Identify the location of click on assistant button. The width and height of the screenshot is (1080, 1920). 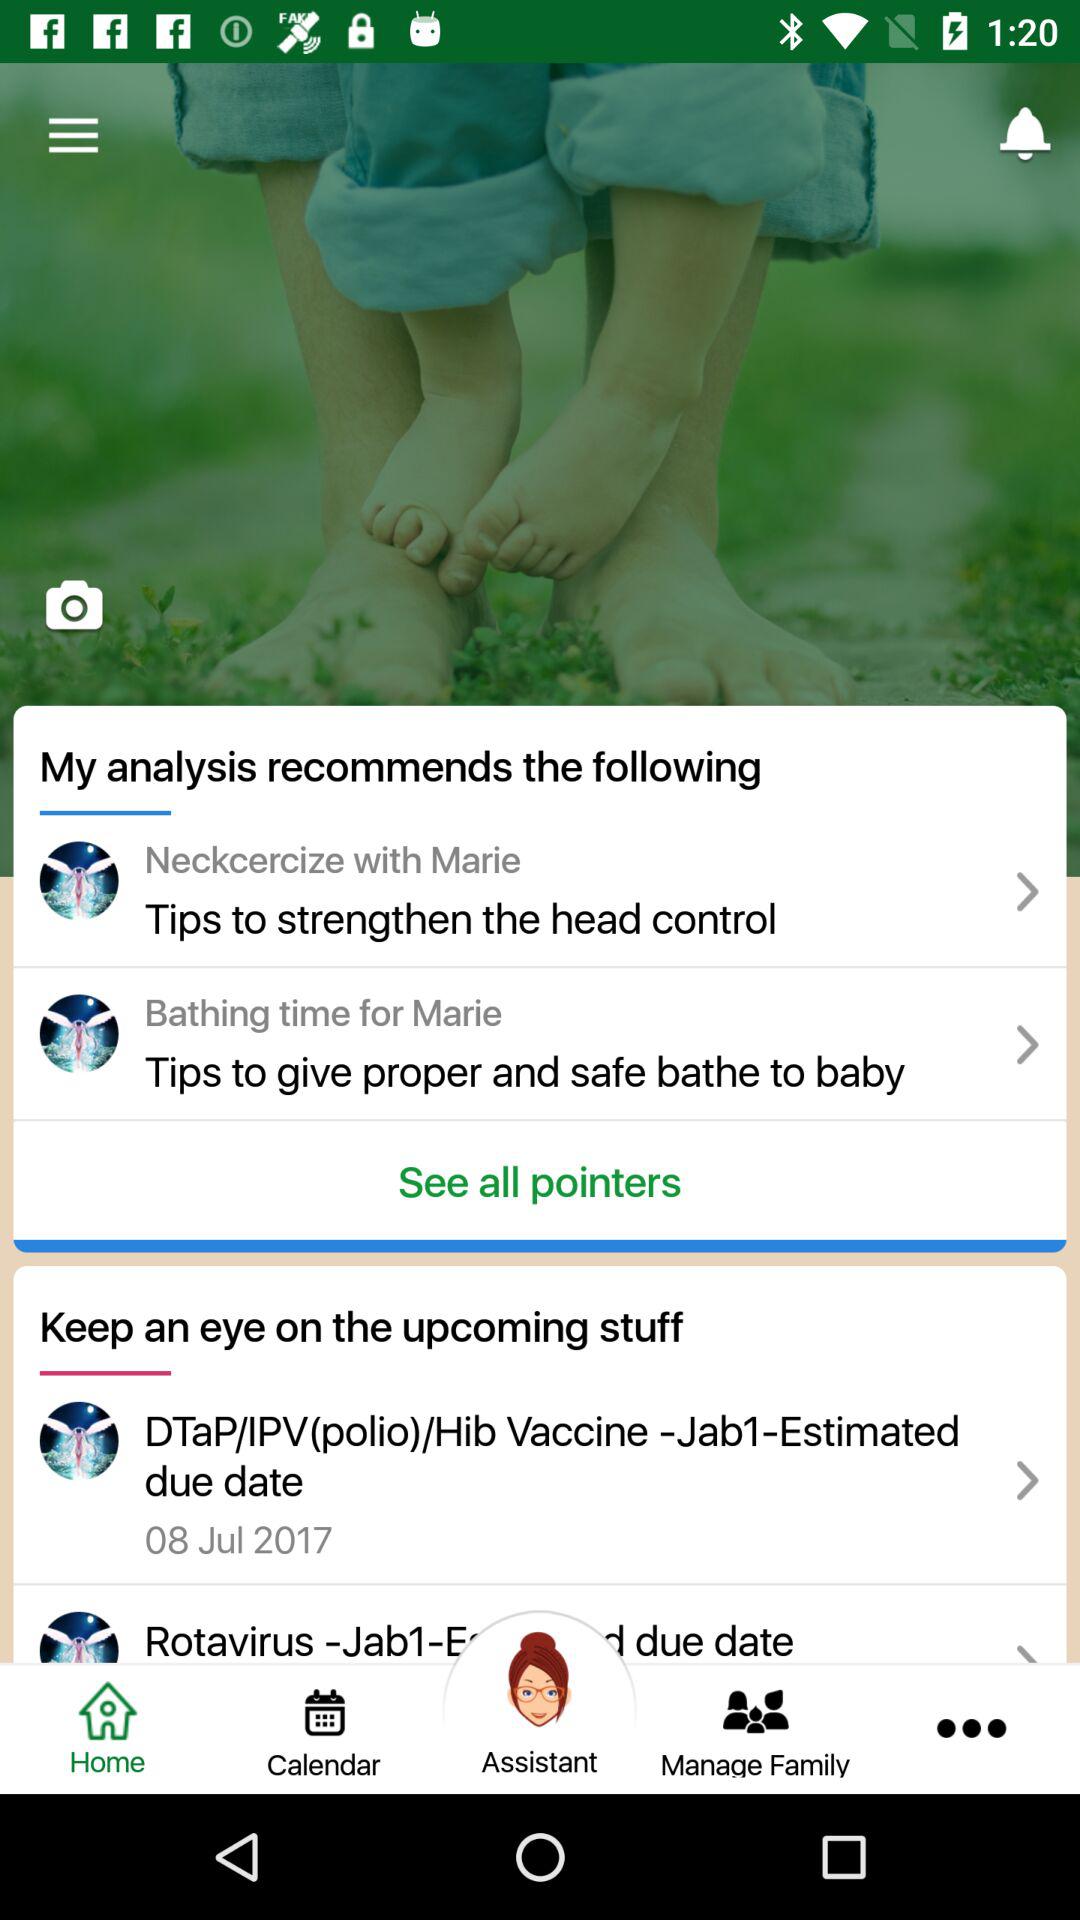
(540, 1680).